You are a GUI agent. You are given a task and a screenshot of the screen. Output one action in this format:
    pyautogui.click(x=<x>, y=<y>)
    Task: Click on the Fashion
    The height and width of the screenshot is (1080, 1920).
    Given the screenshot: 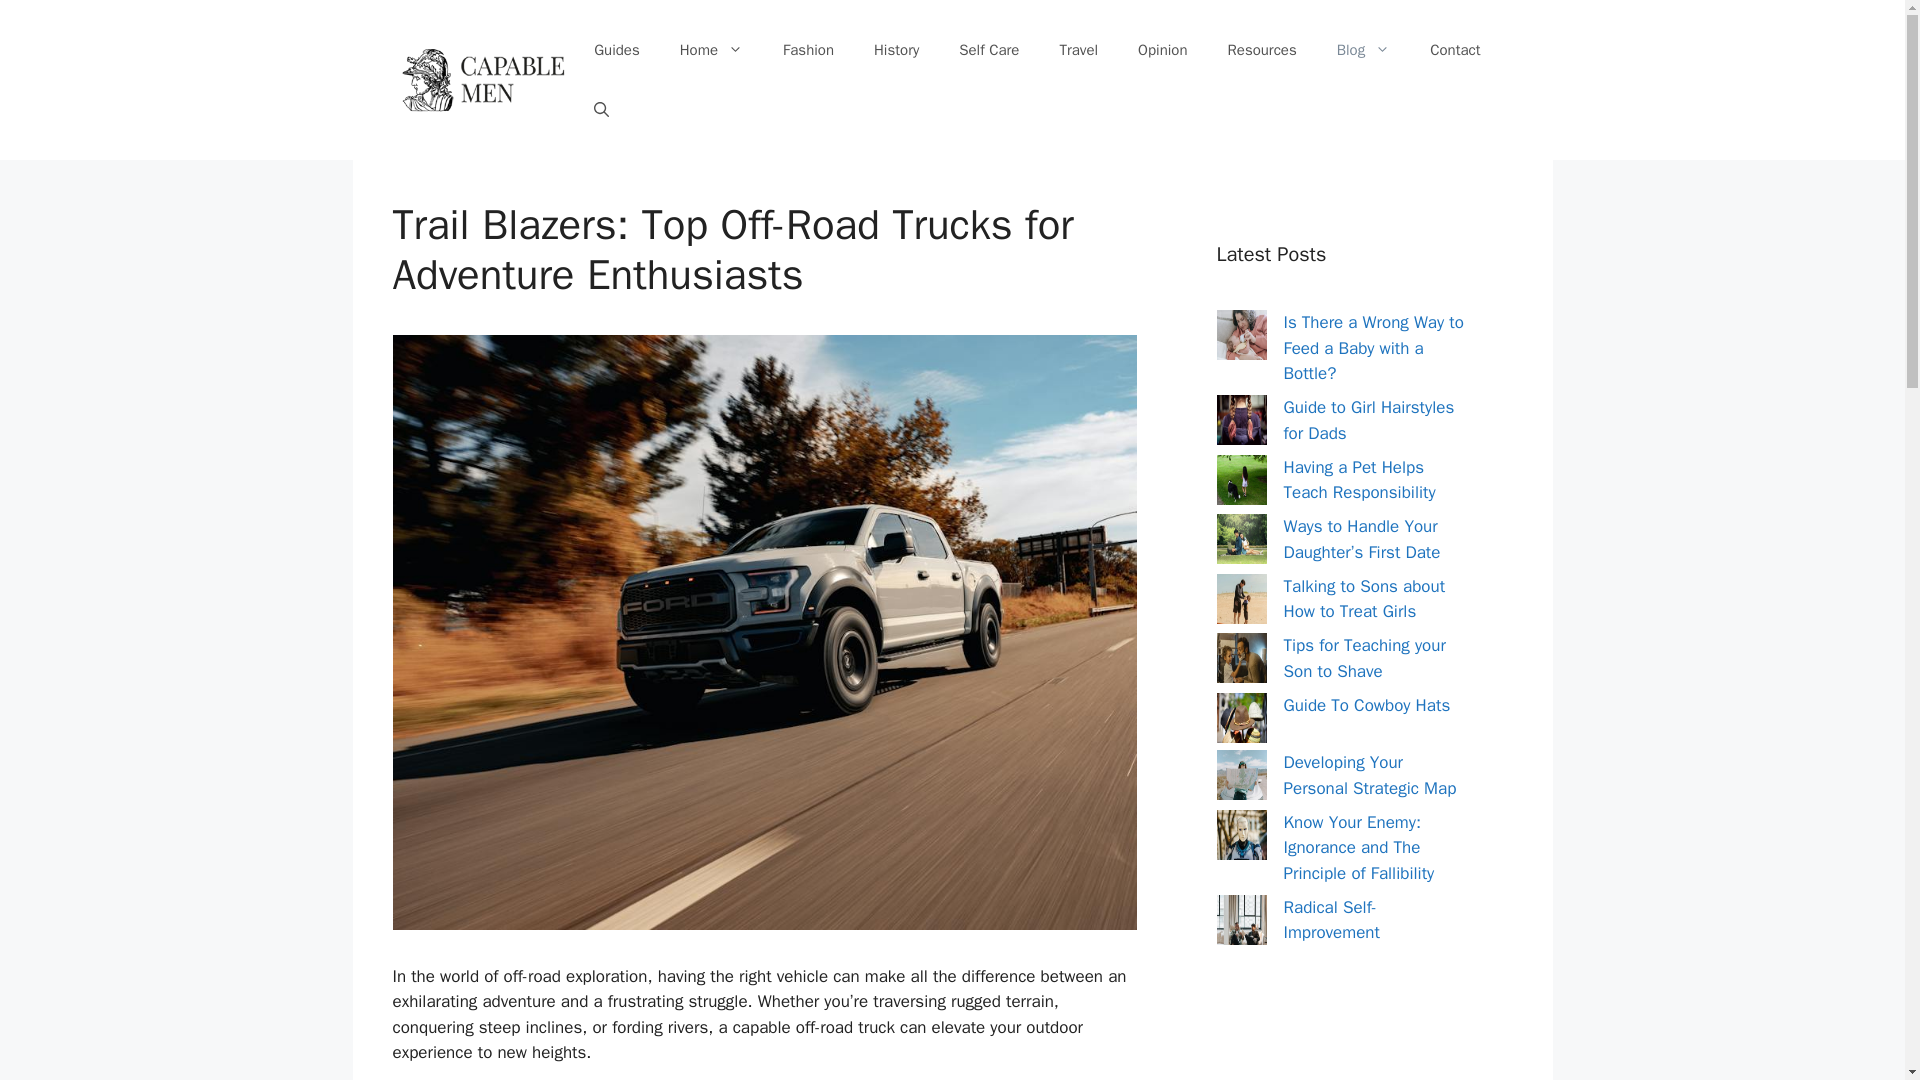 What is the action you would take?
    pyautogui.click(x=808, y=50)
    